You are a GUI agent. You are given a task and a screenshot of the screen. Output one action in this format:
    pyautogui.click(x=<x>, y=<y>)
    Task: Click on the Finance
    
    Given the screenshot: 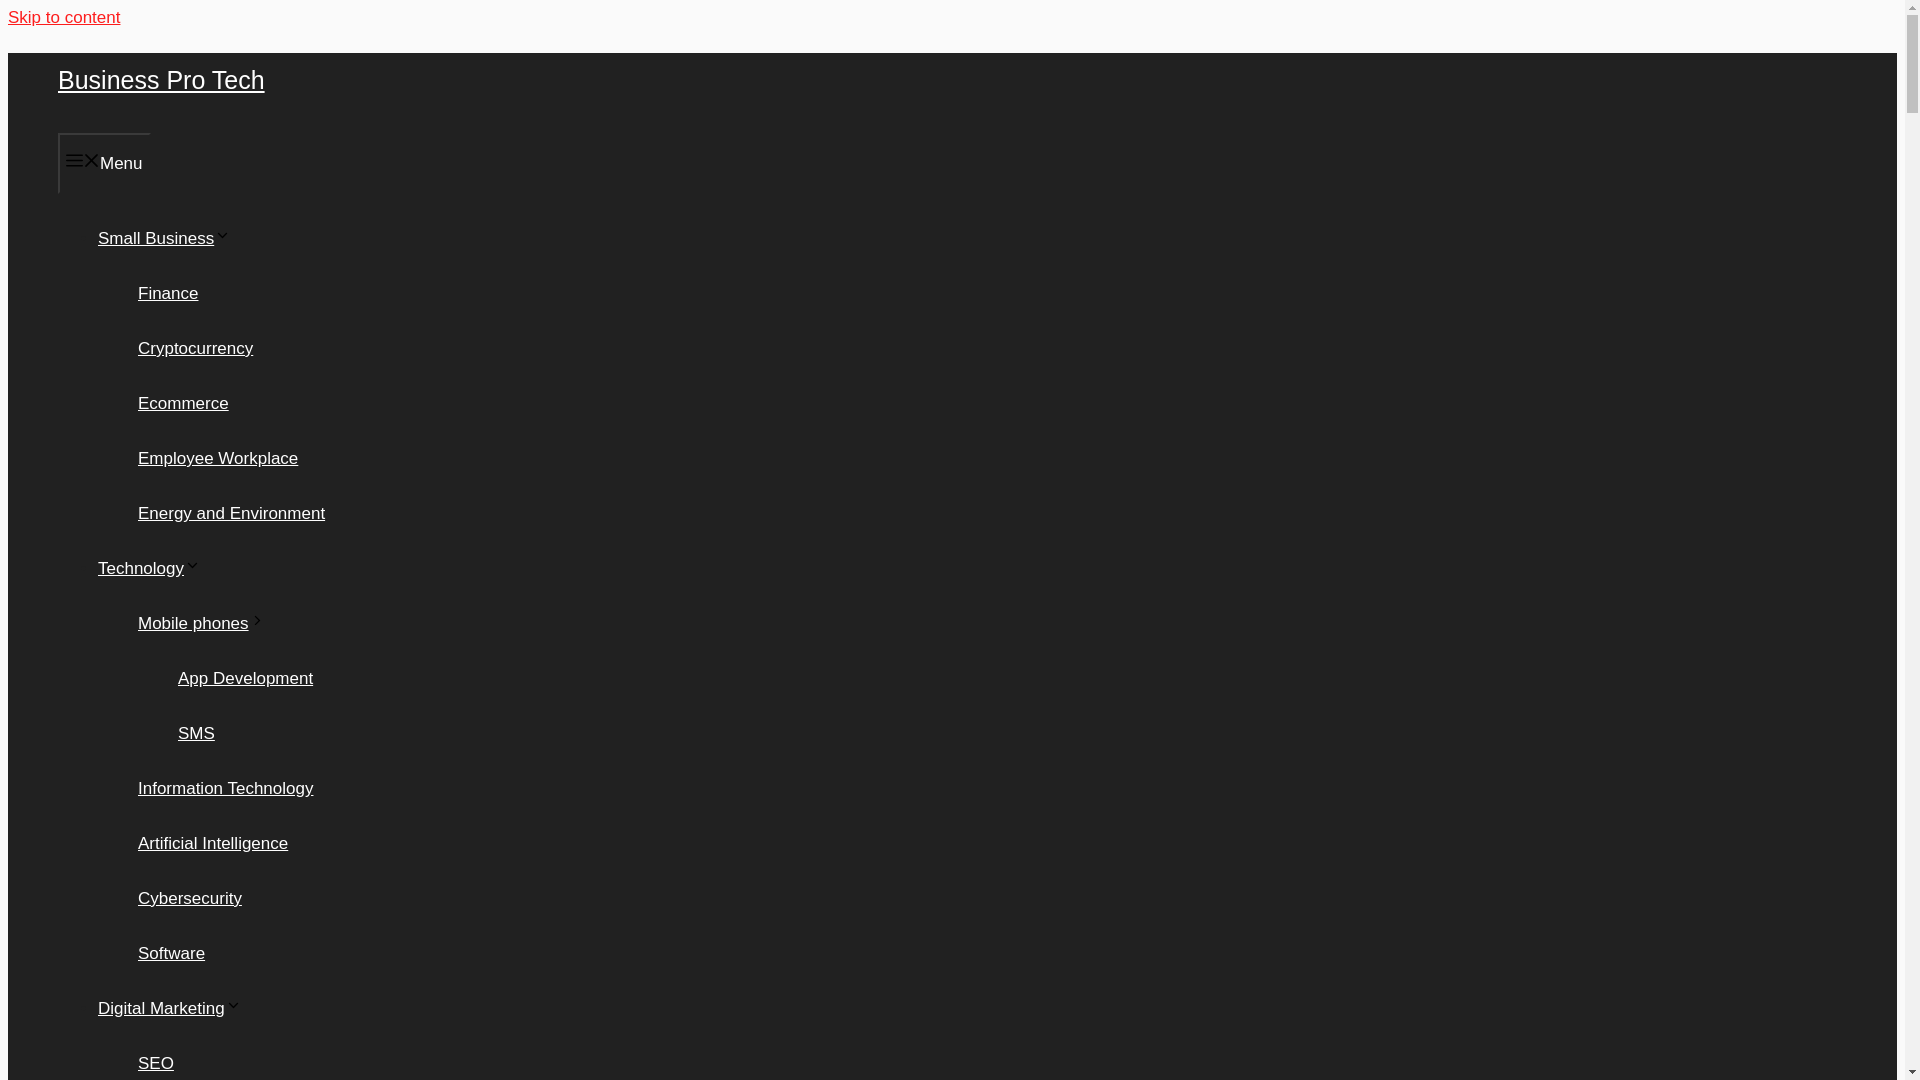 What is the action you would take?
    pyautogui.click(x=168, y=294)
    